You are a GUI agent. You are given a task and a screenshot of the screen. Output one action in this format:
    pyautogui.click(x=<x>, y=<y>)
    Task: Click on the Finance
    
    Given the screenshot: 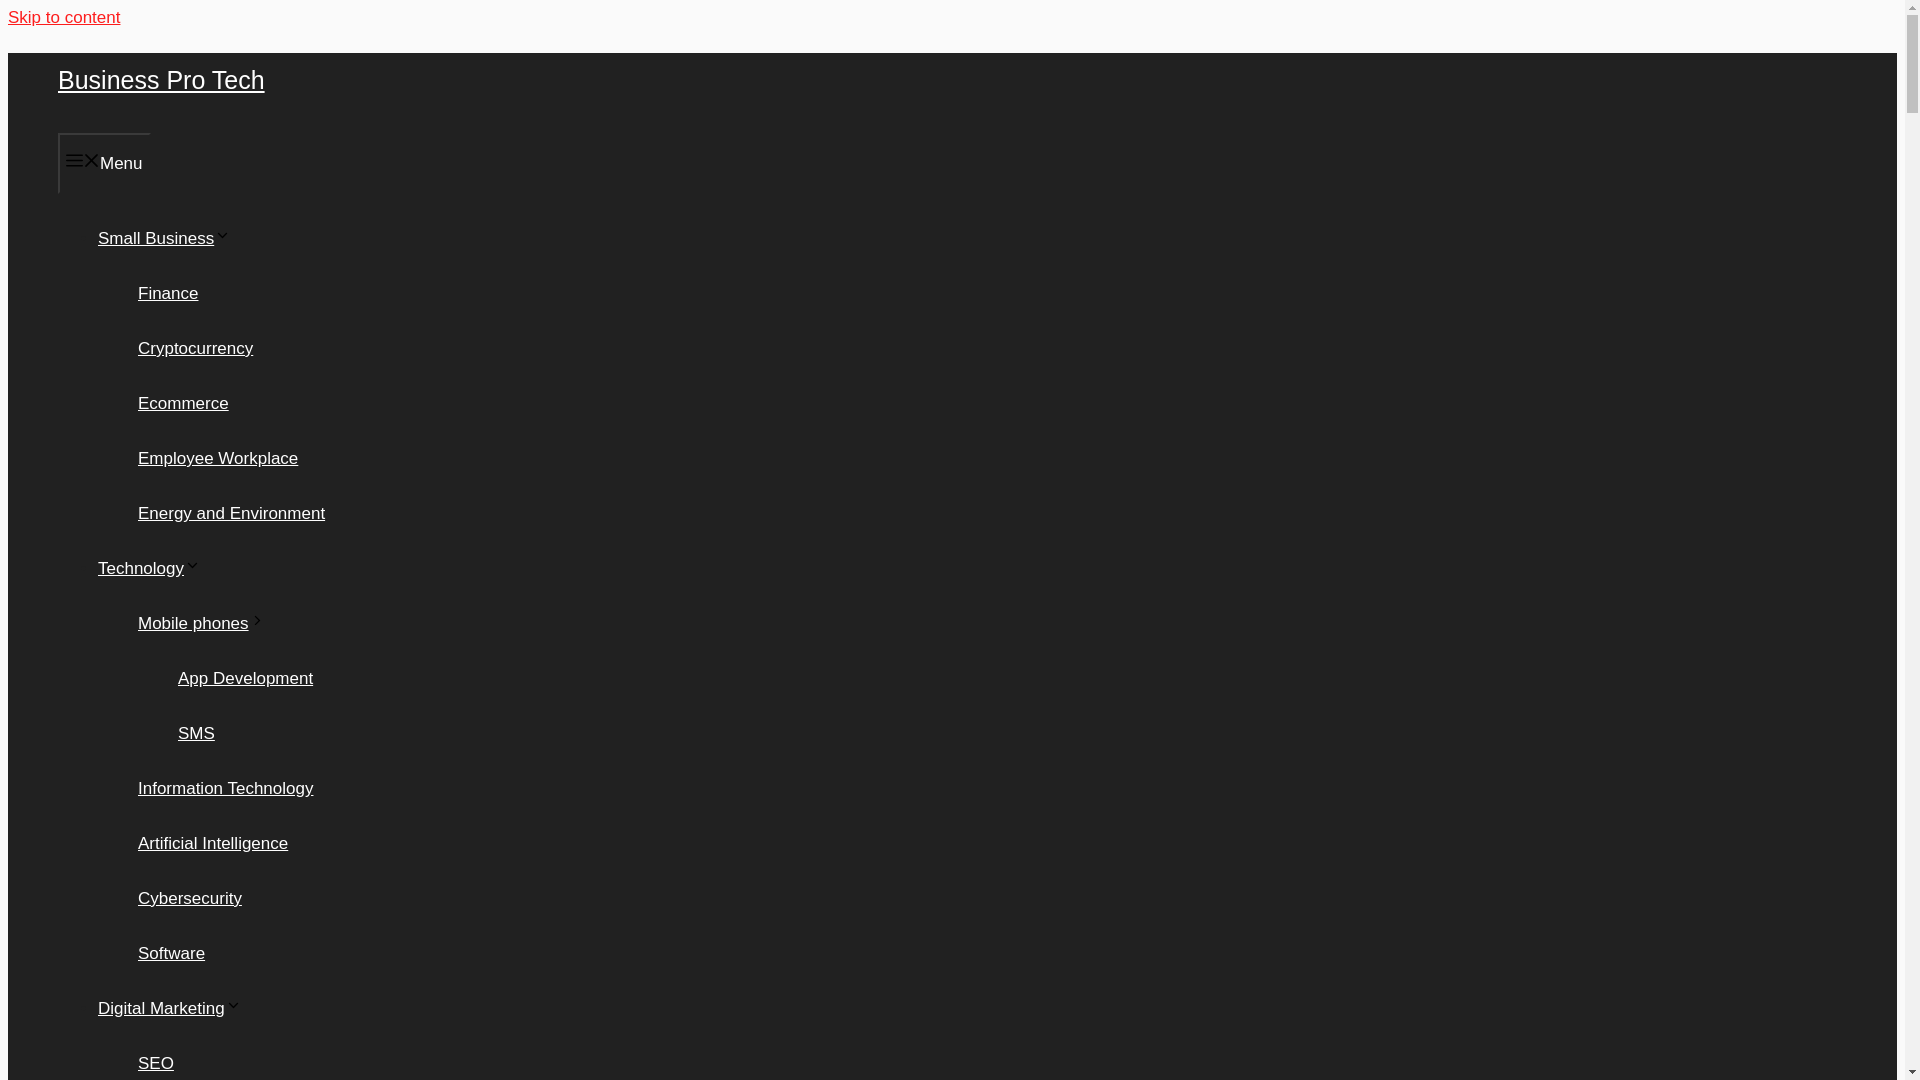 What is the action you would take?
    pyautogui.click(x=168, y=294)
    